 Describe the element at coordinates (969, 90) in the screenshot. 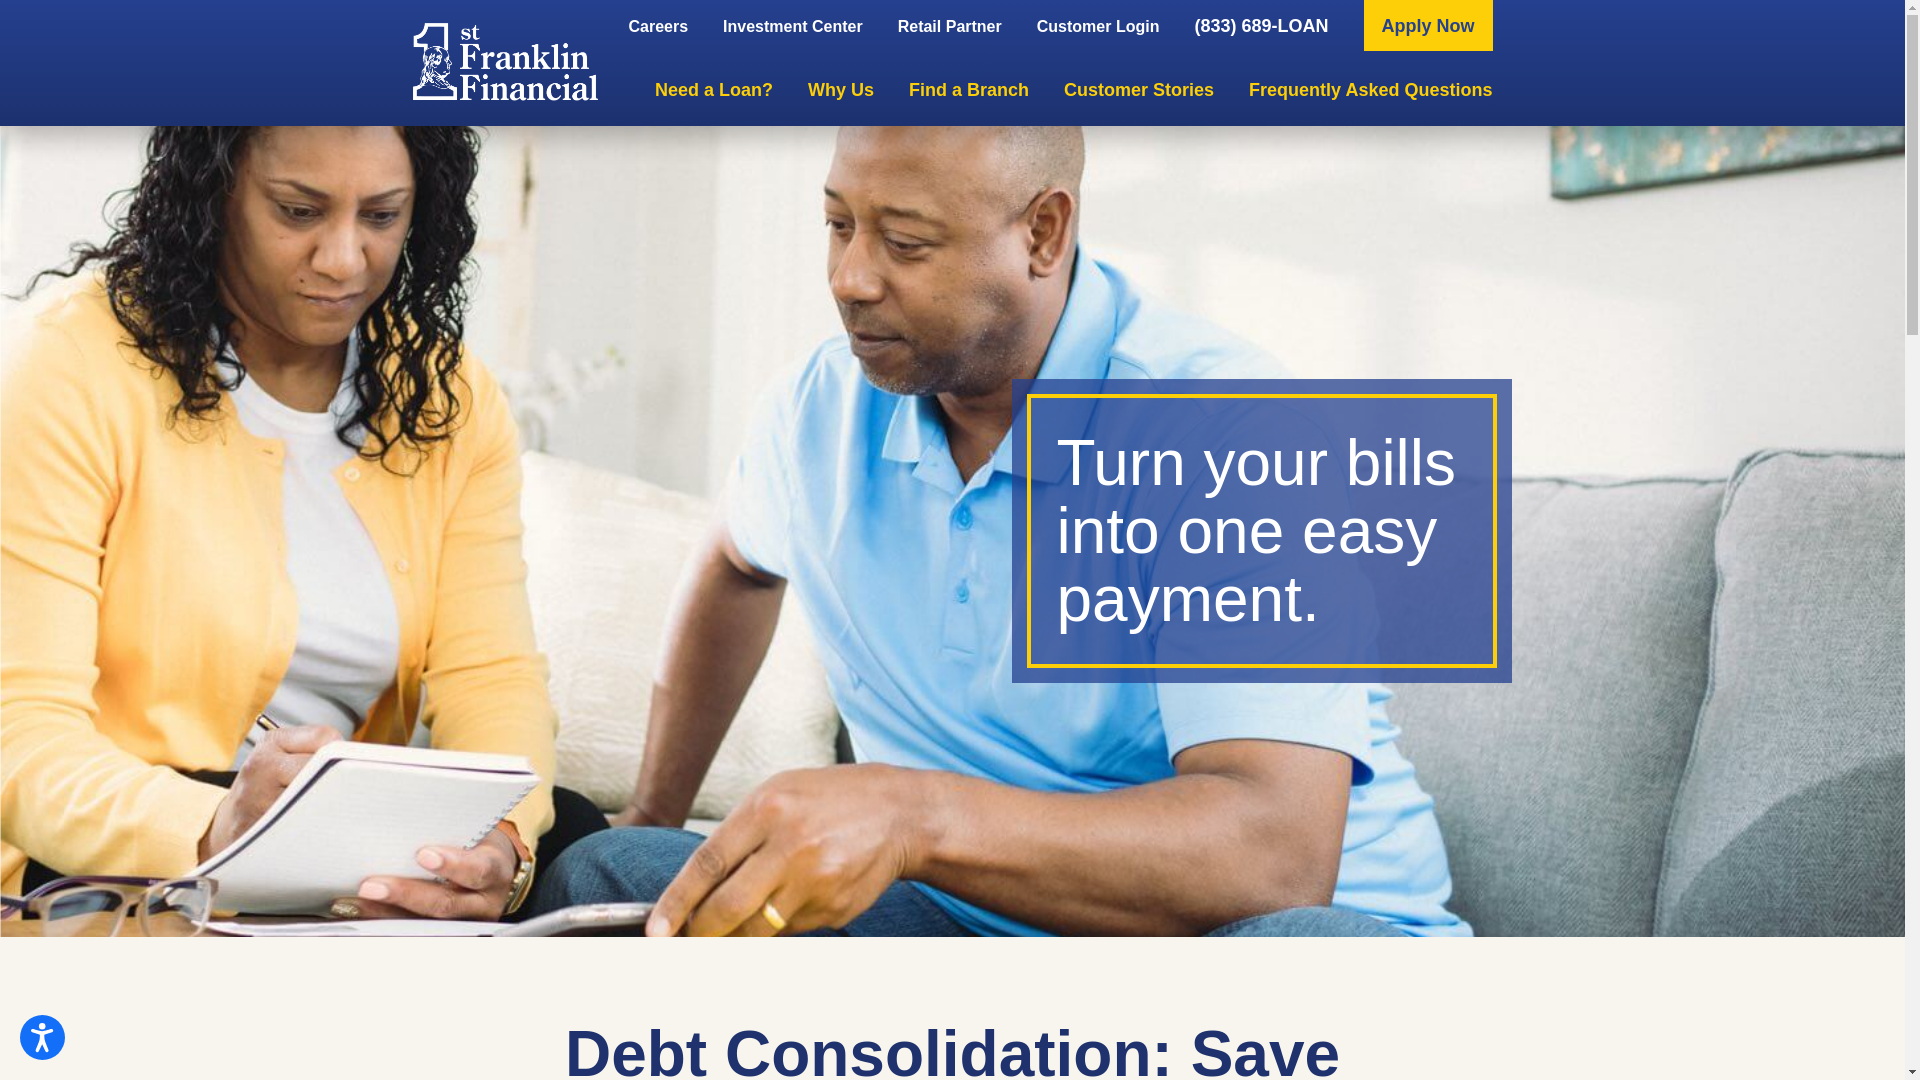

I see `Find a Branch` at that location.